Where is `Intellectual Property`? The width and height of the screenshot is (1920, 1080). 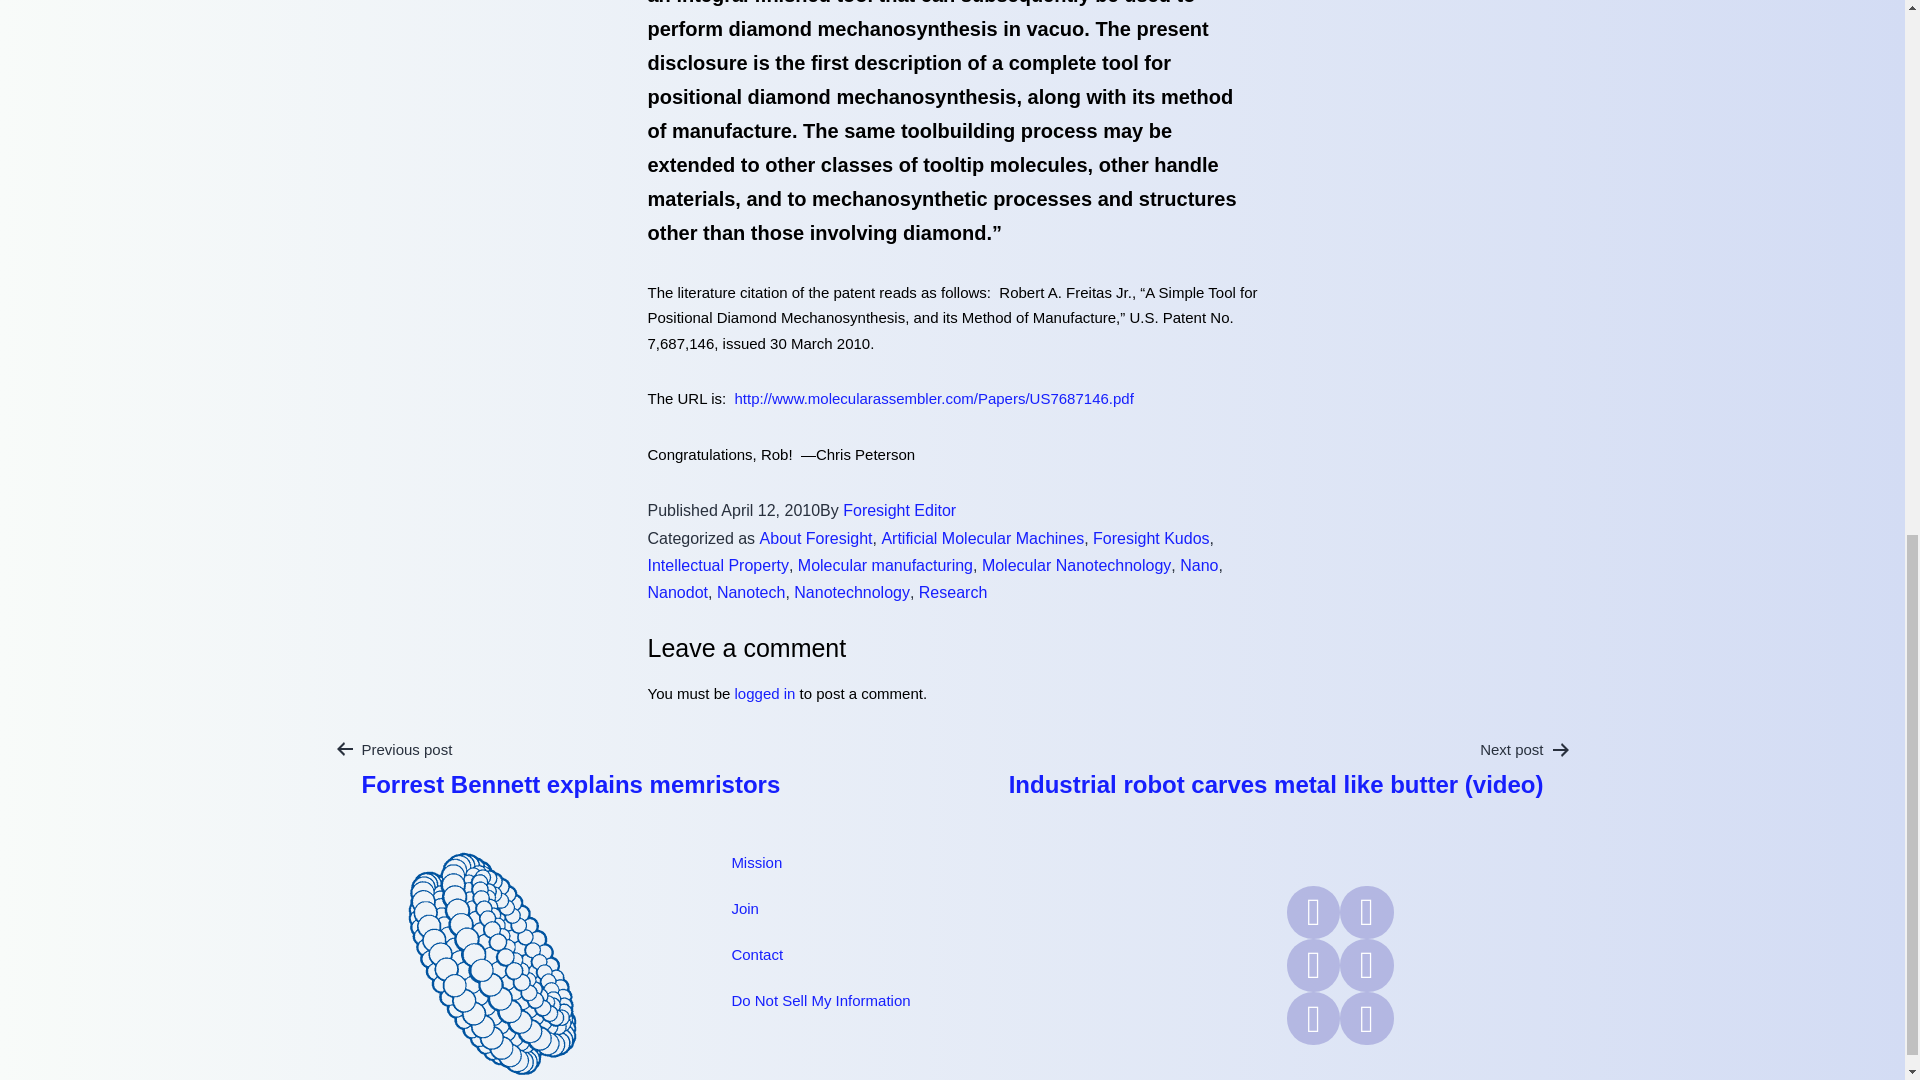
Intellectual Property is located at coordinates (718, 565).